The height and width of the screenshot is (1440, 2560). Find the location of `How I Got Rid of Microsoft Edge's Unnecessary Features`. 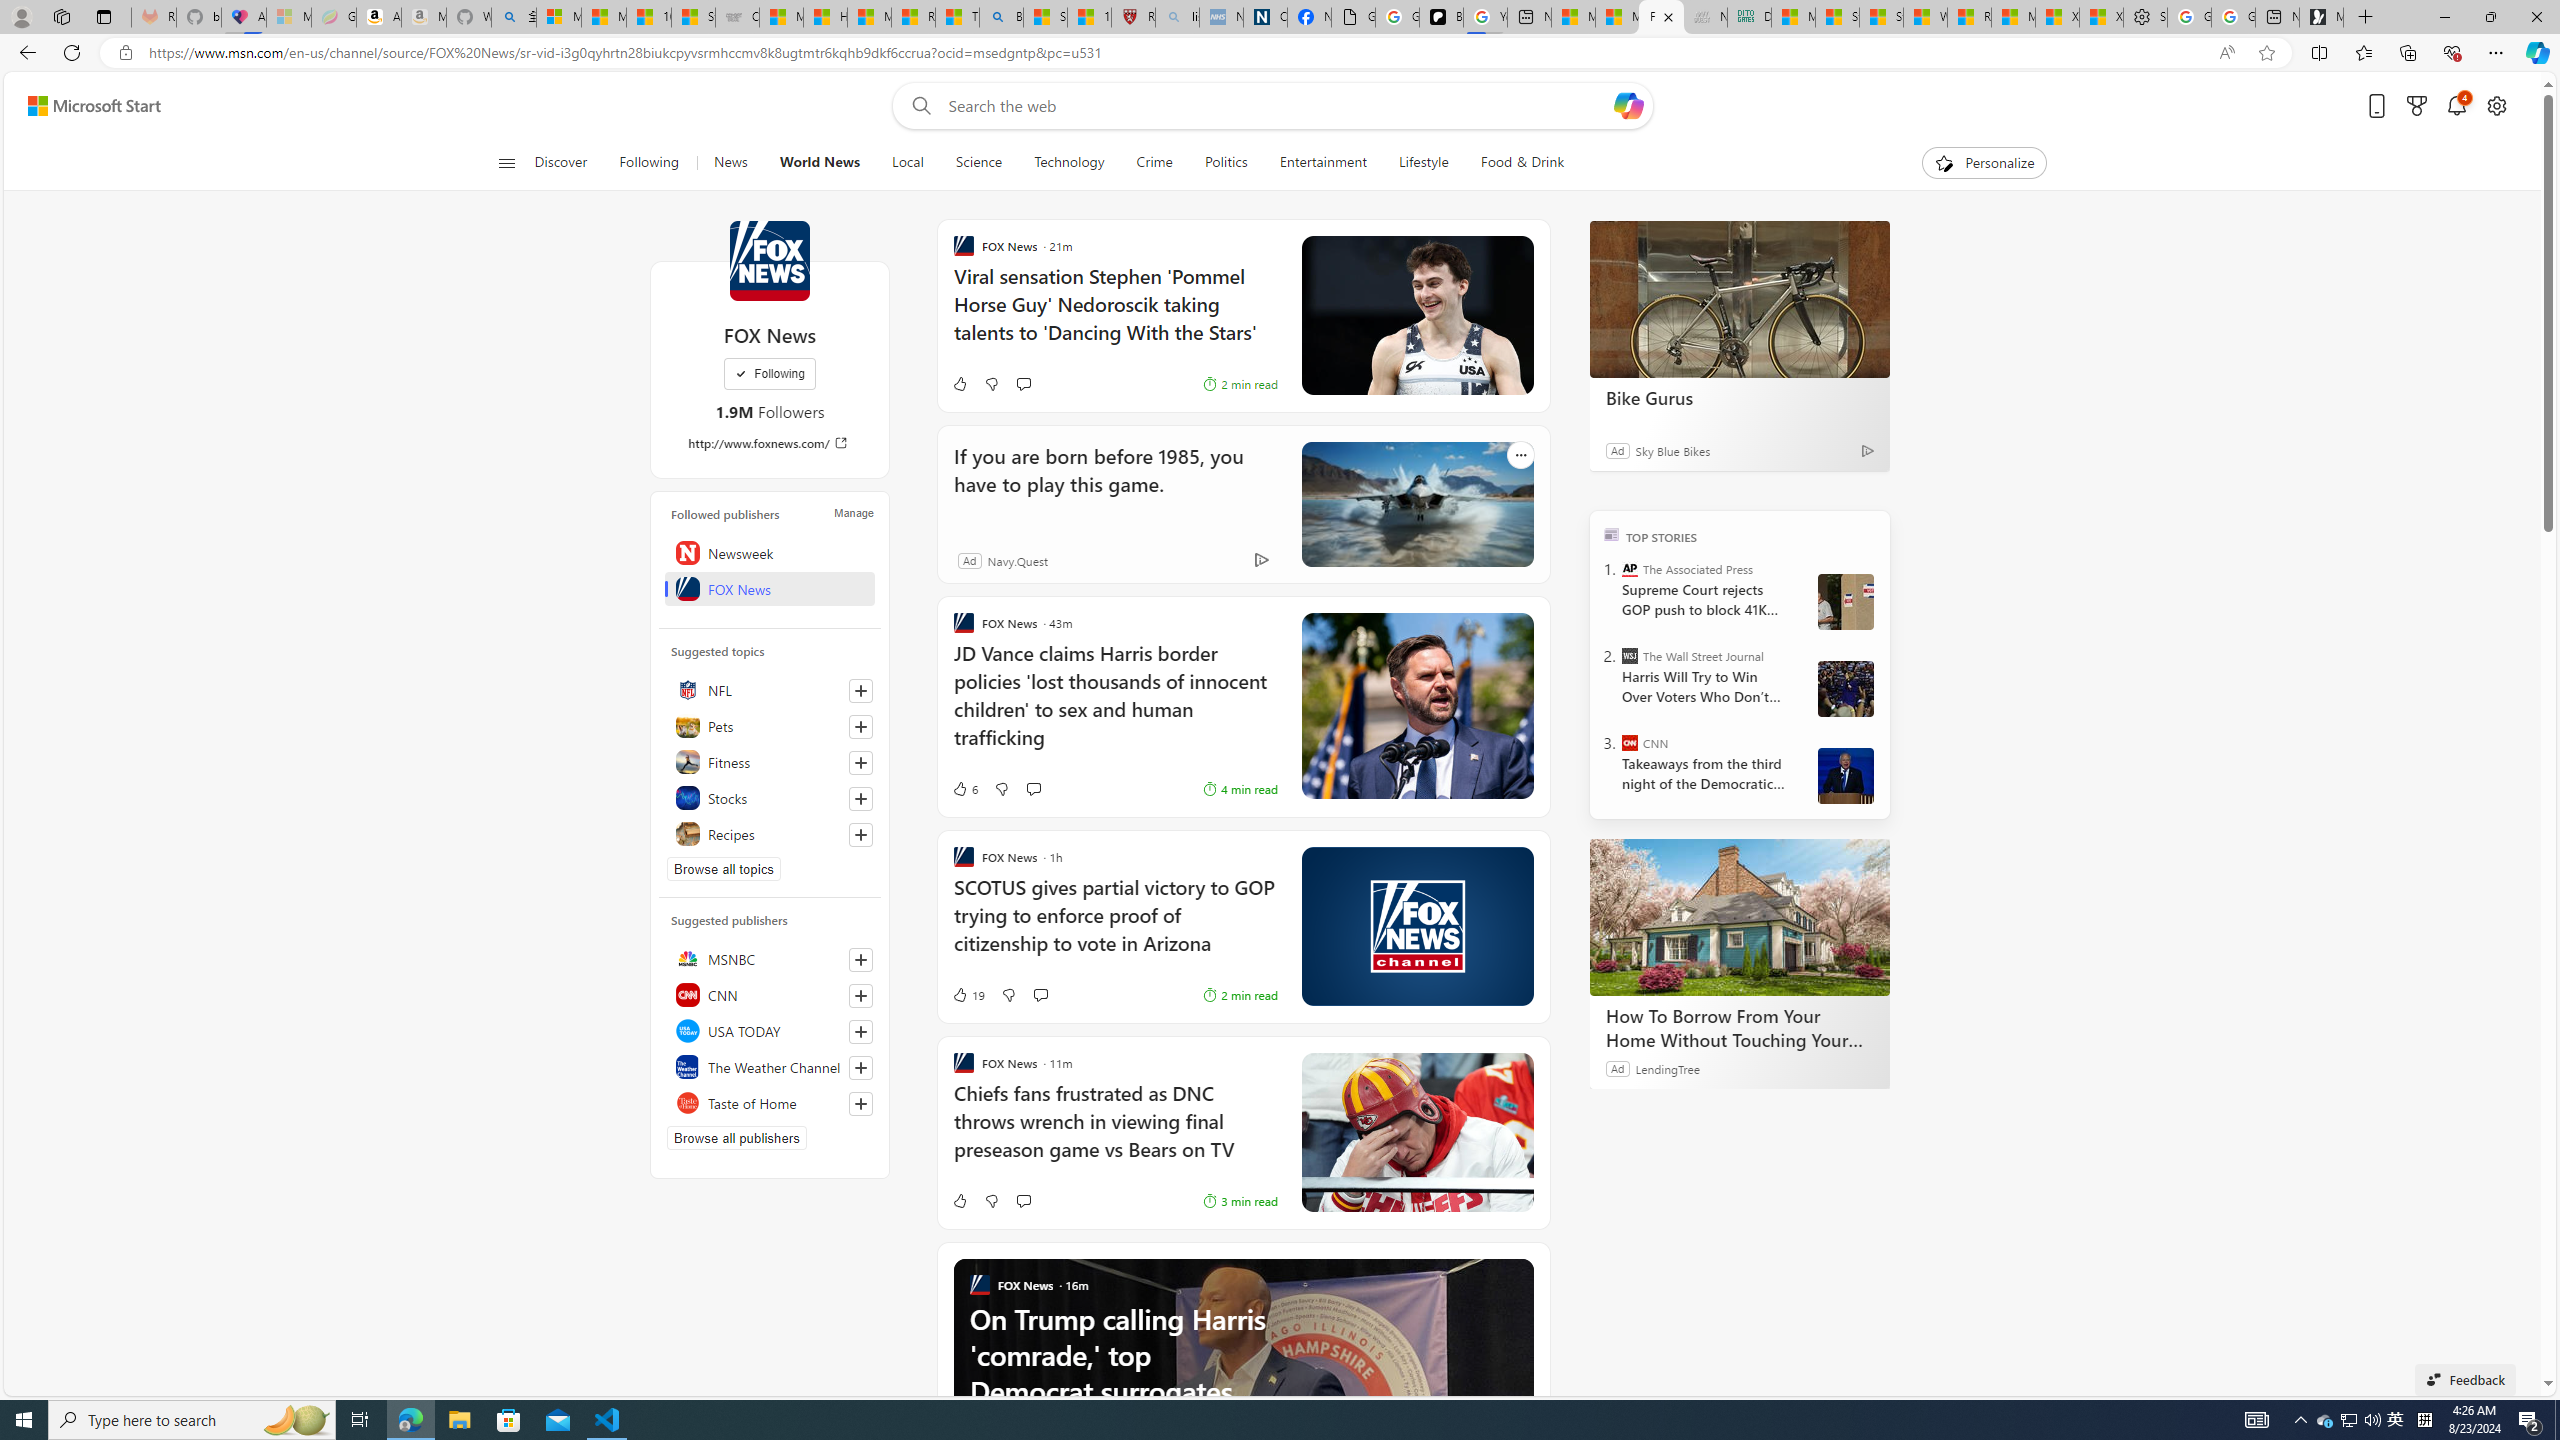

How I Got Rid of Microsoft Edge's Unnecessary Features is located at coordinates (826, 17).